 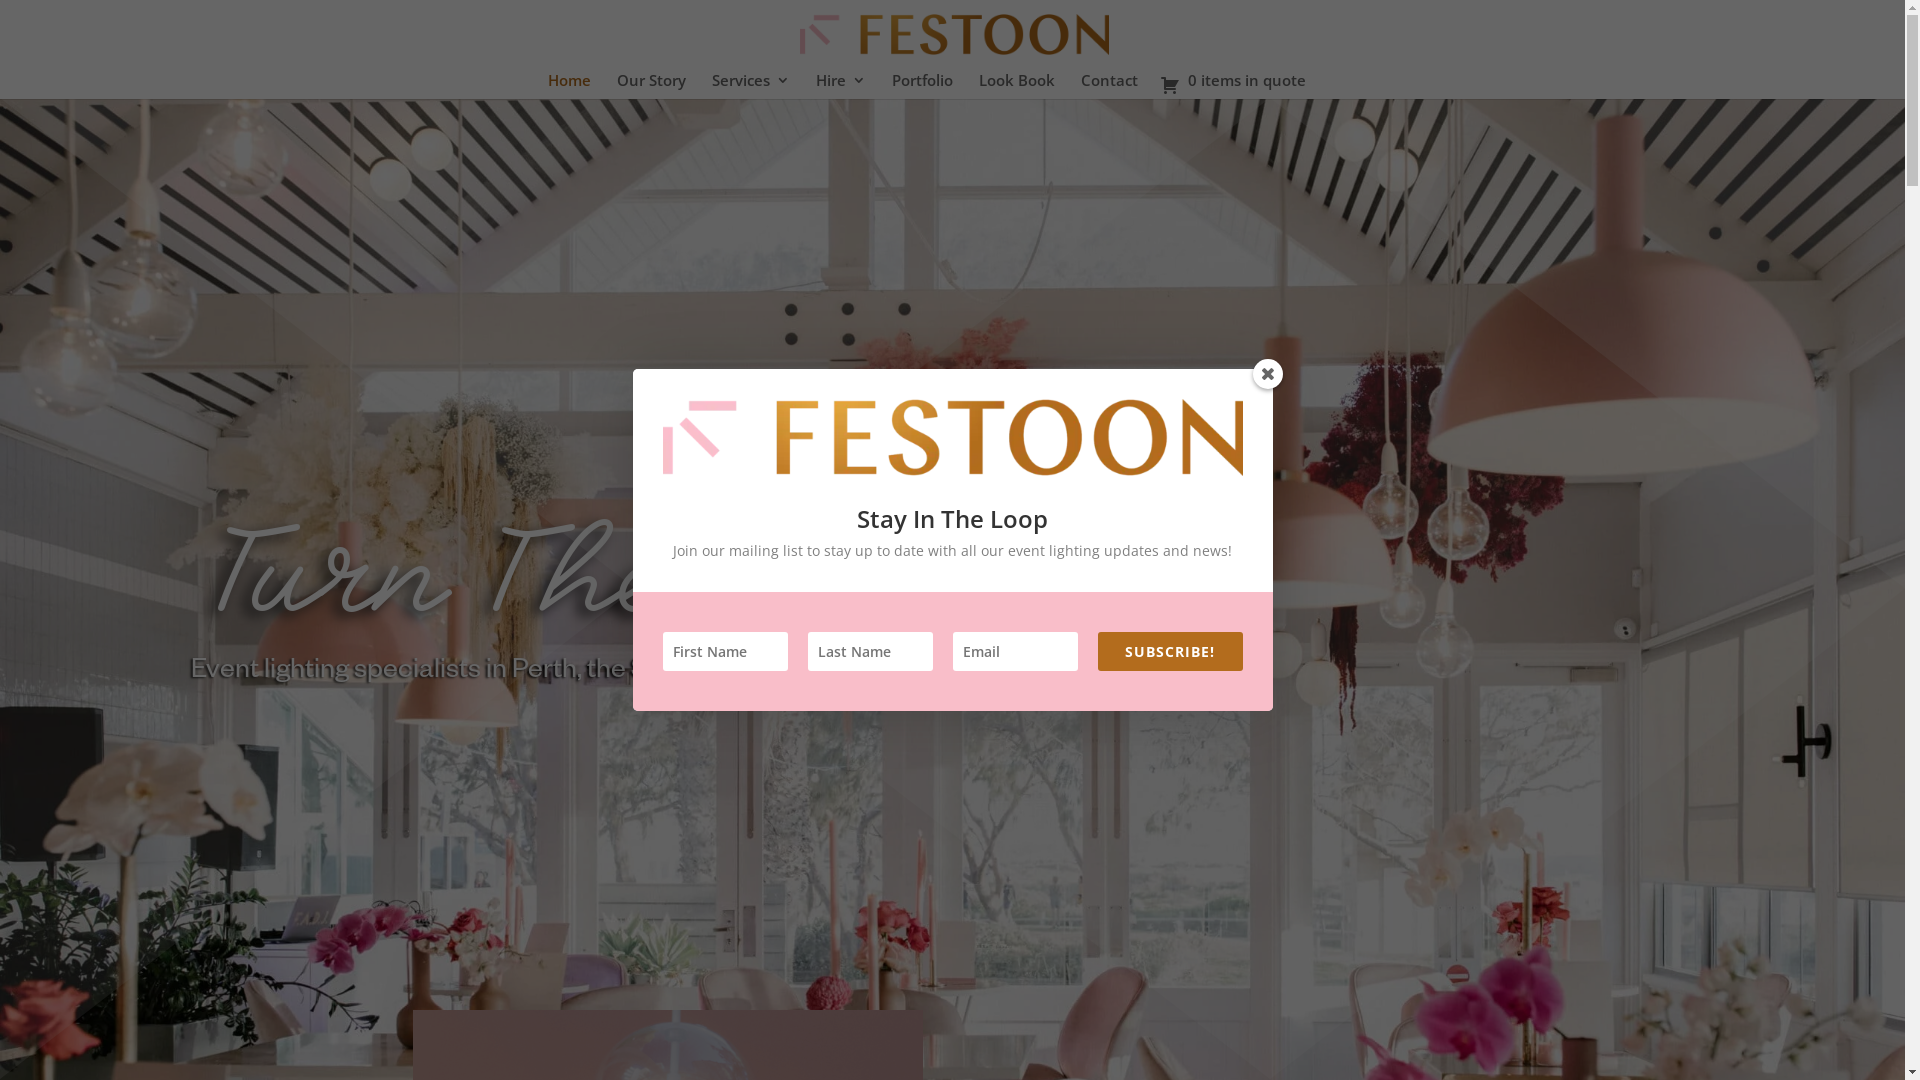 I want to click on Our Story, so click(x=650, y=86).